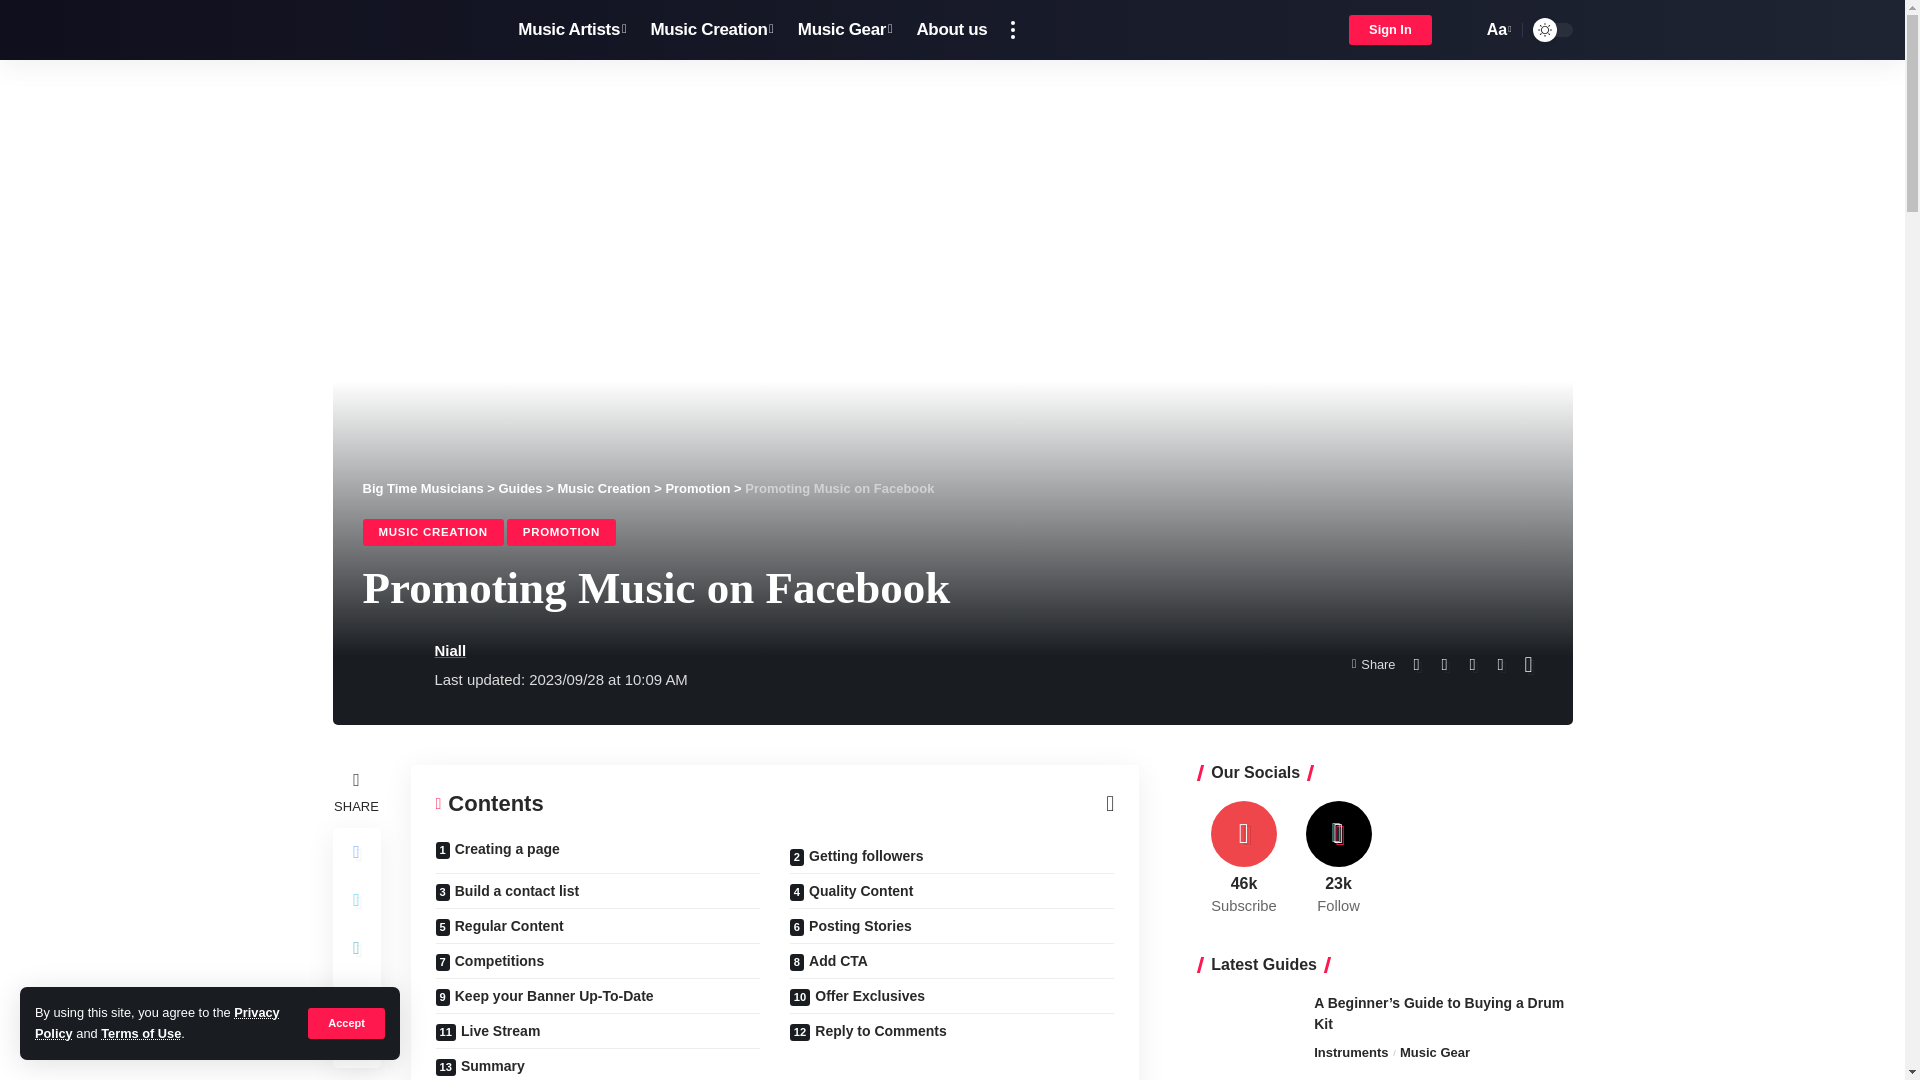 The height and width of the screenshot is (1080, 1920). I want to click on Go to Guides., so click(519, 488).